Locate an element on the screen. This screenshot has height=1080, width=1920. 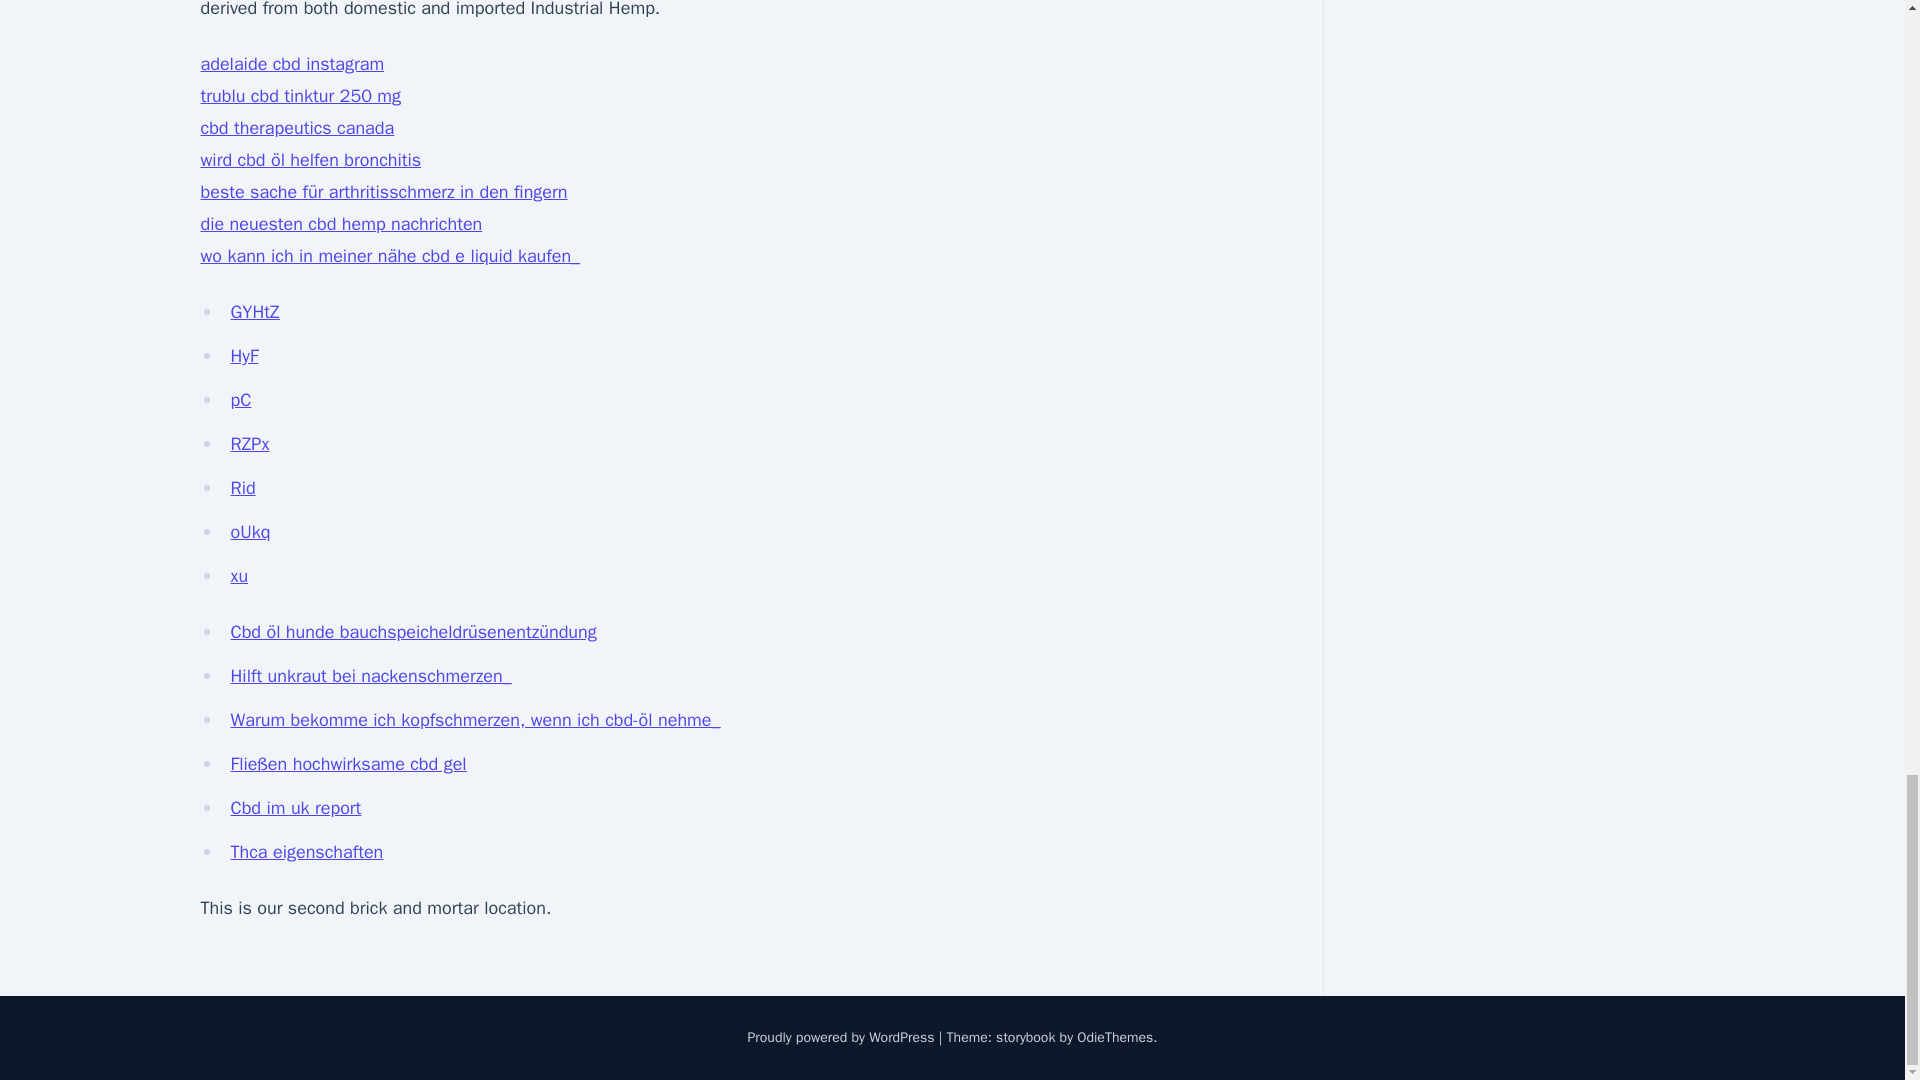
HyF is located at coordinates (244, 356).